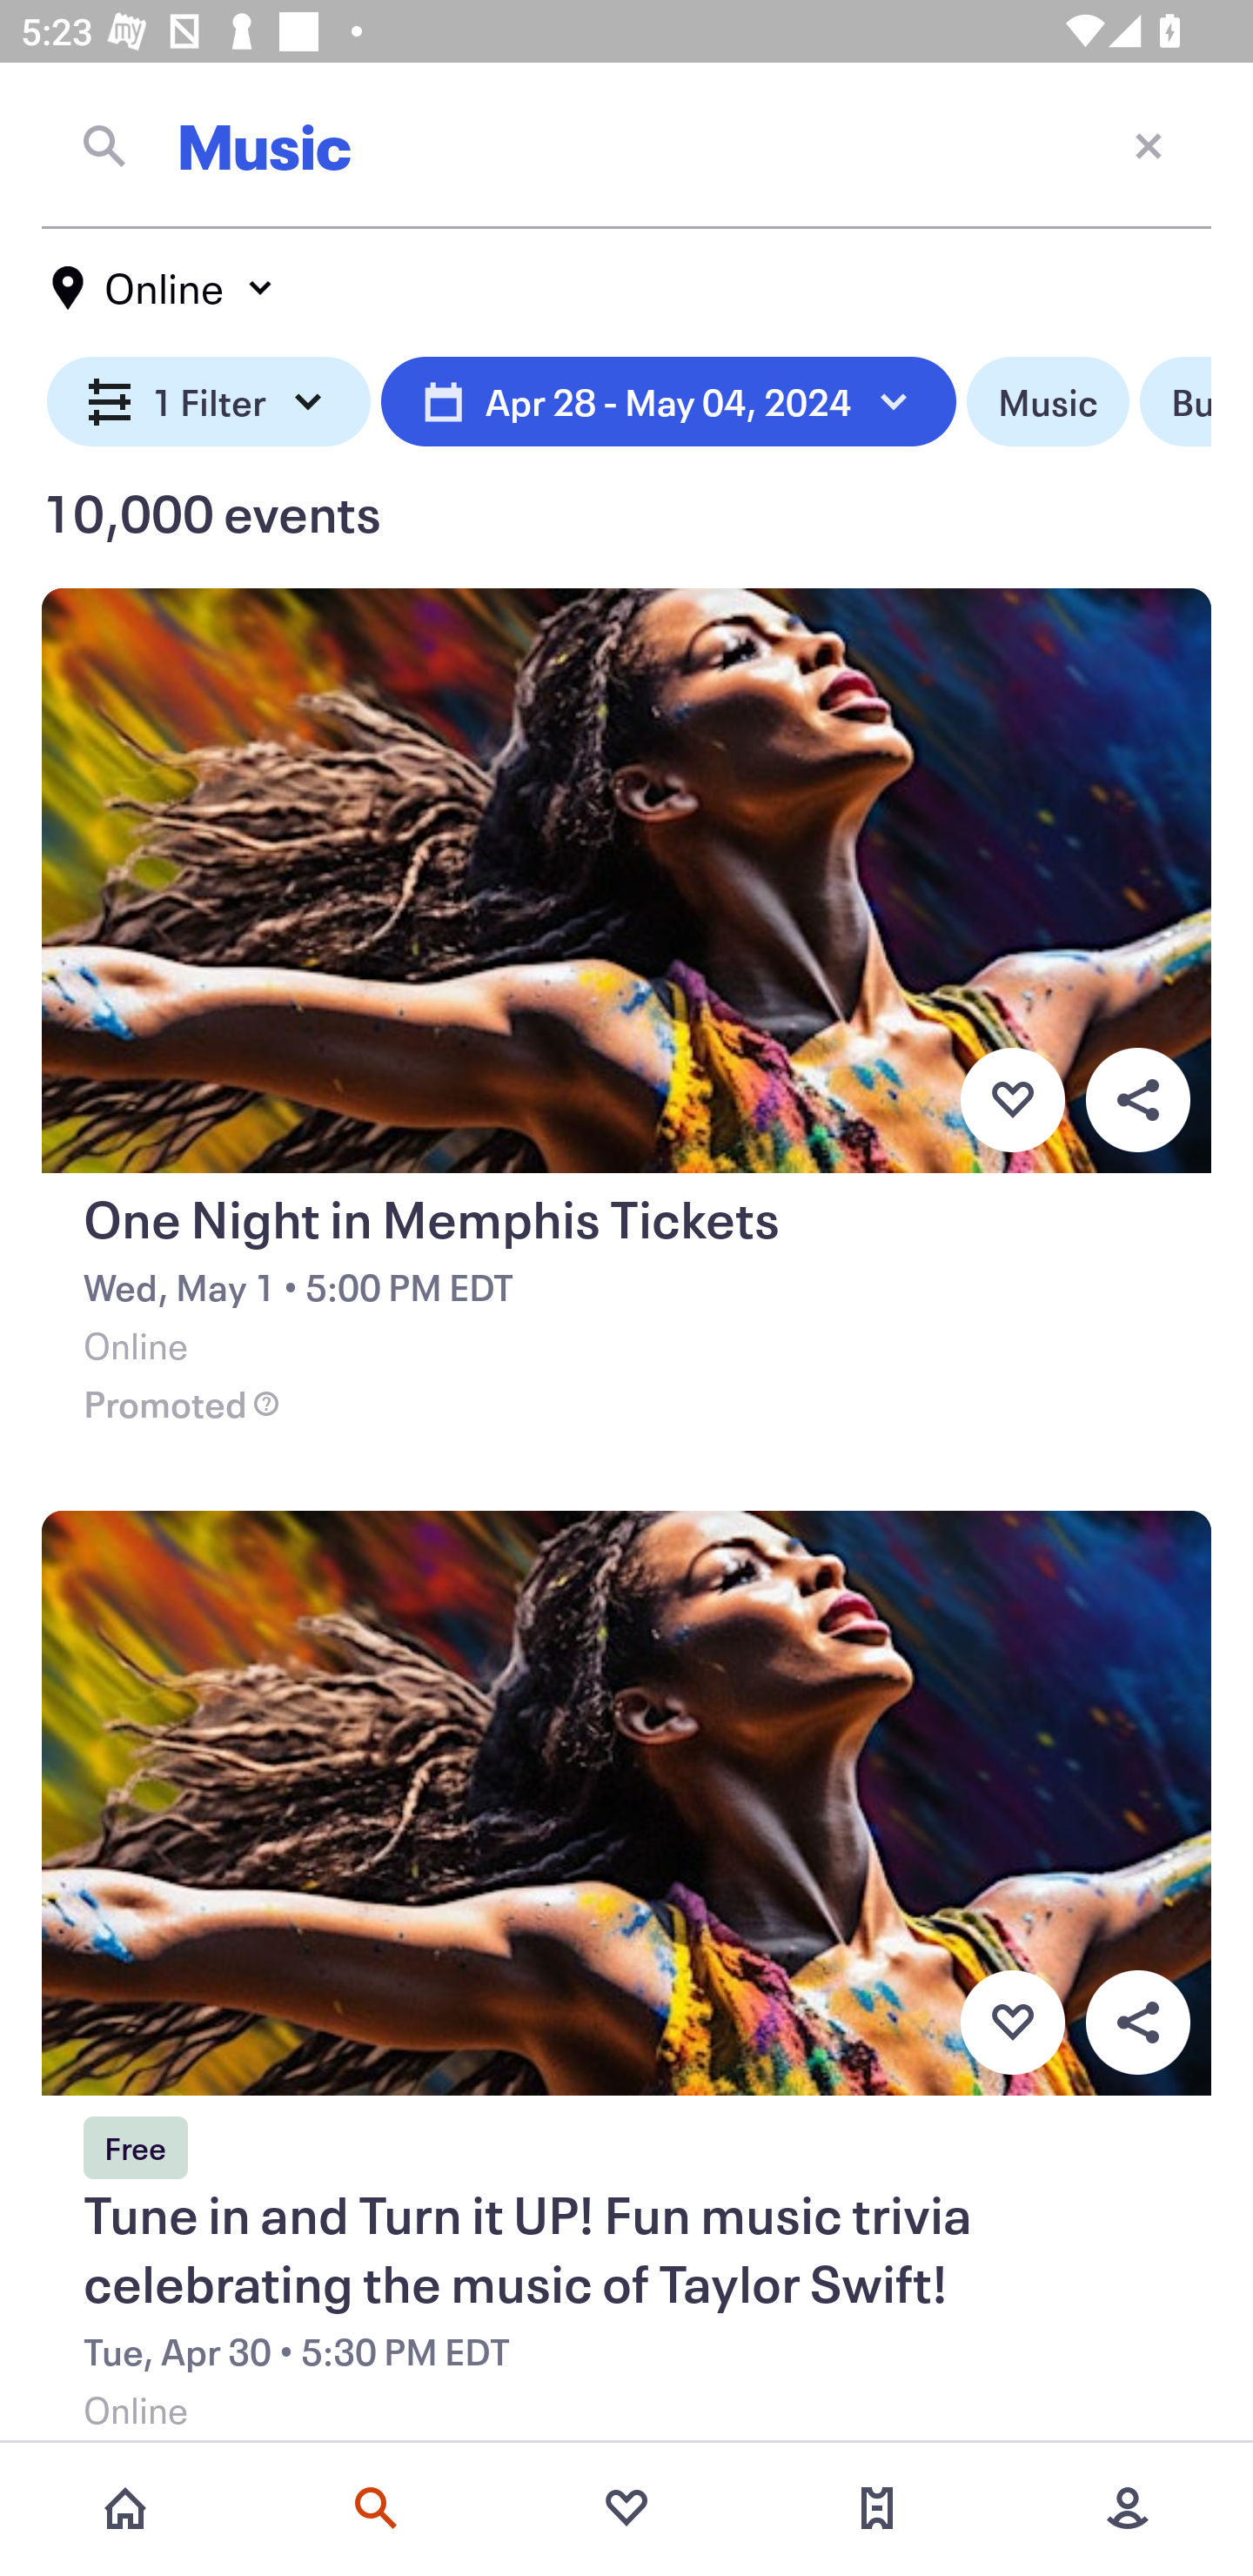  I want to click on Close current screen, so click(1149, 144).